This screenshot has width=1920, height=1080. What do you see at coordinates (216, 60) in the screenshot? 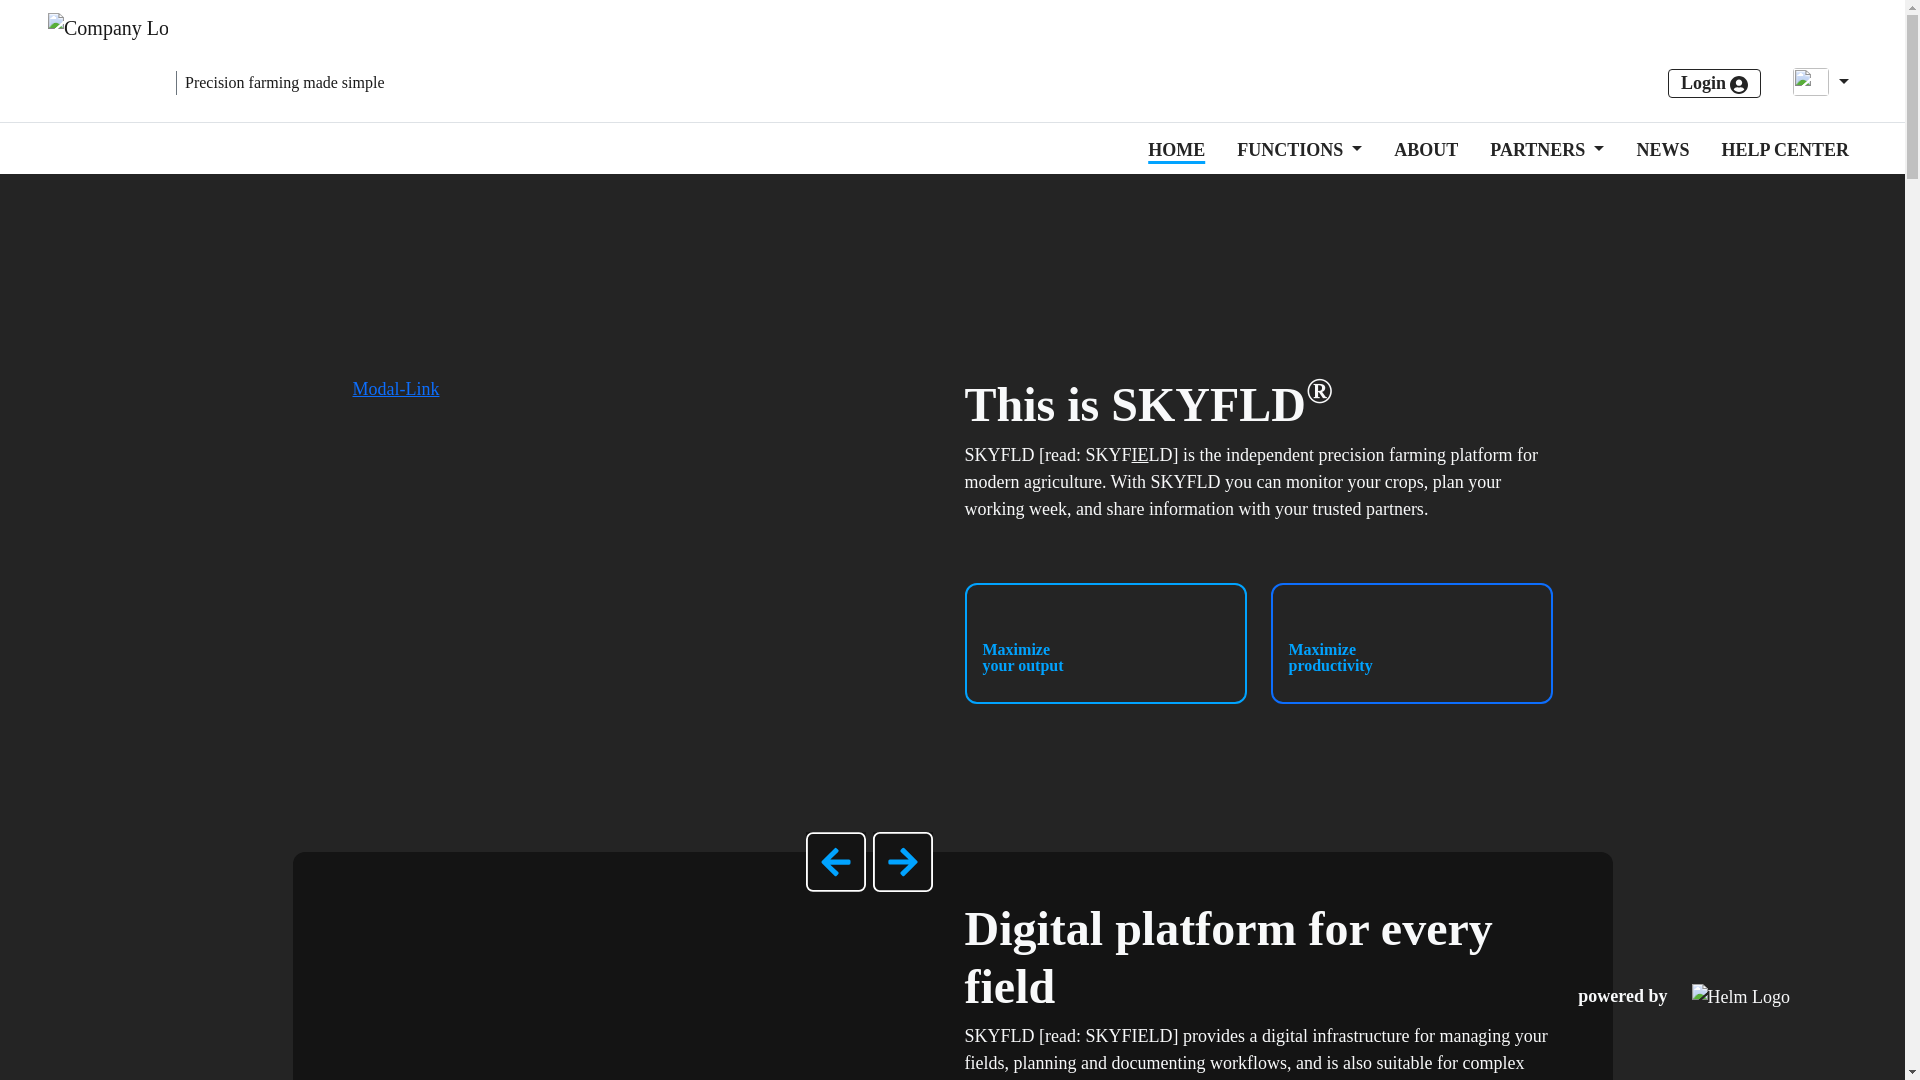
I see `Precision farming made simple` at bounding box center [216, 60].